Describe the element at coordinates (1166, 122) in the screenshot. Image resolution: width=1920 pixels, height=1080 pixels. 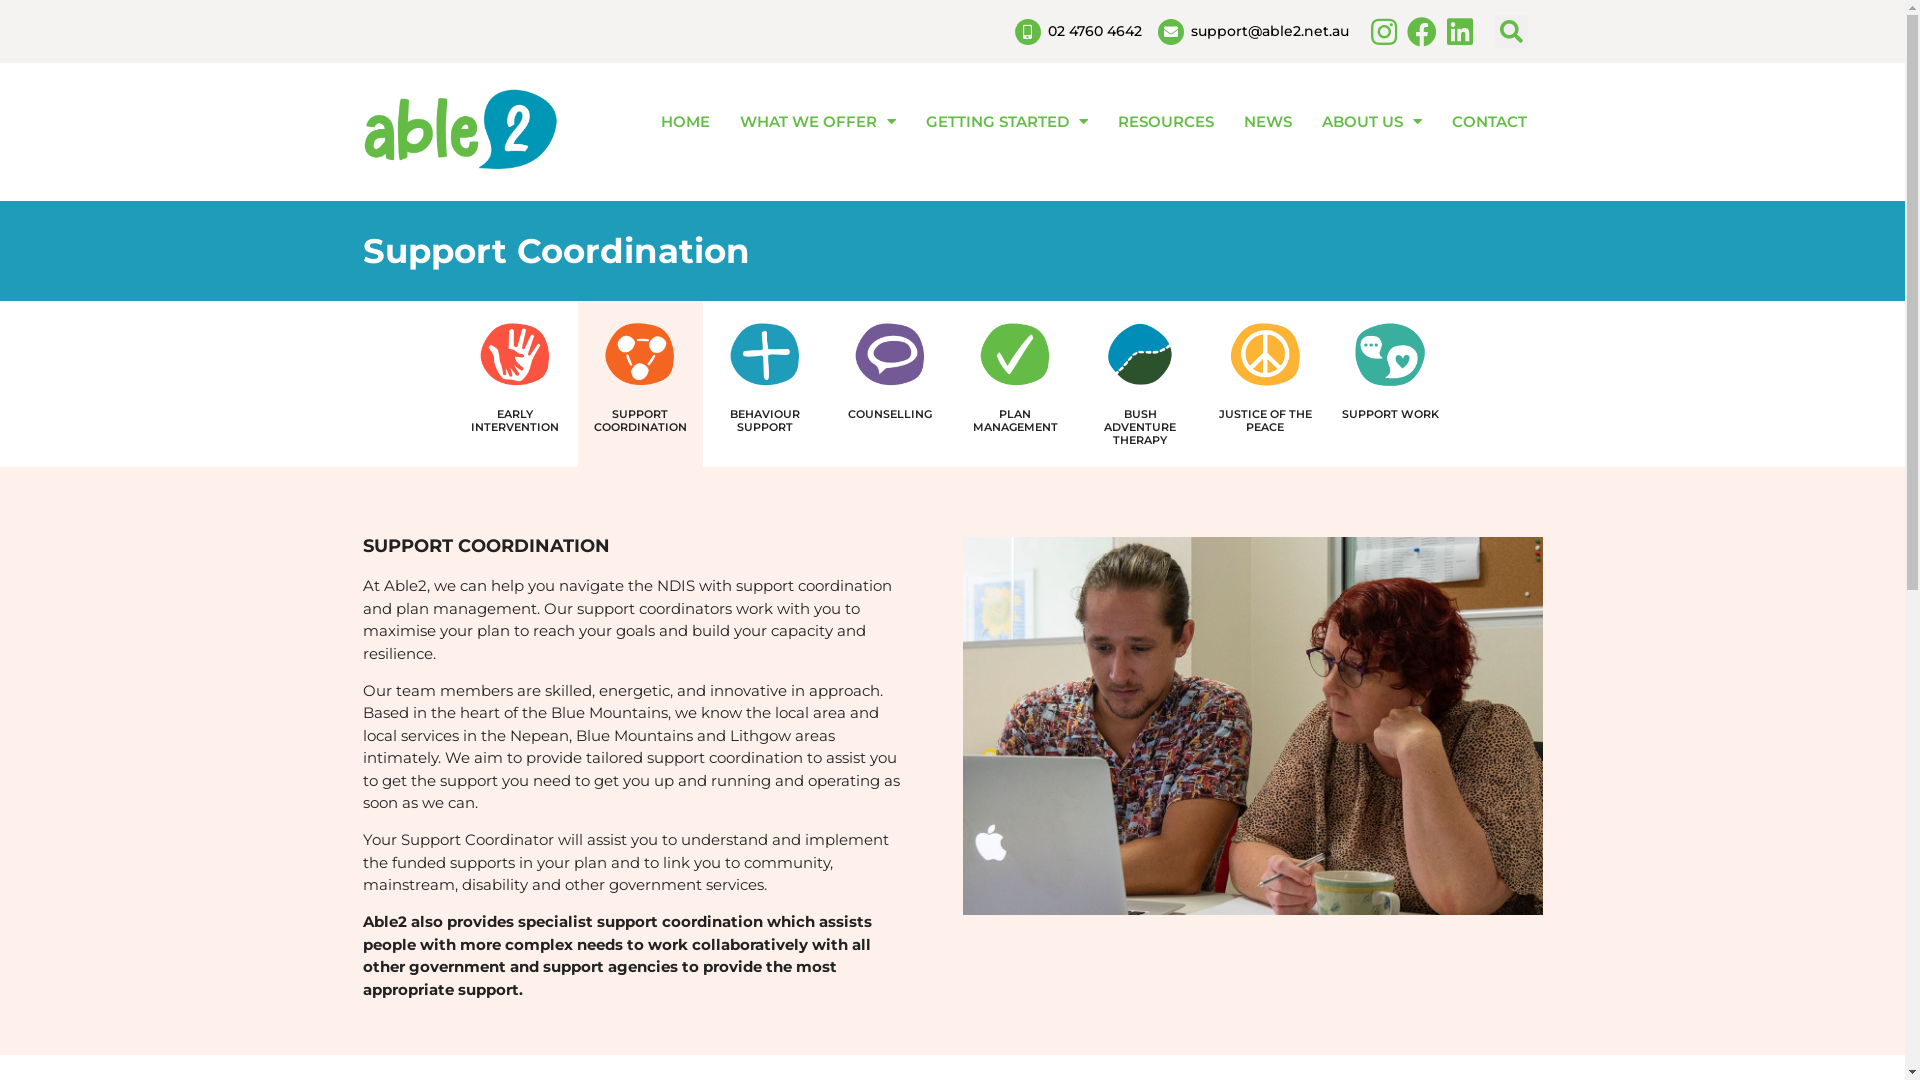
I see `RESOURCES` at that location.